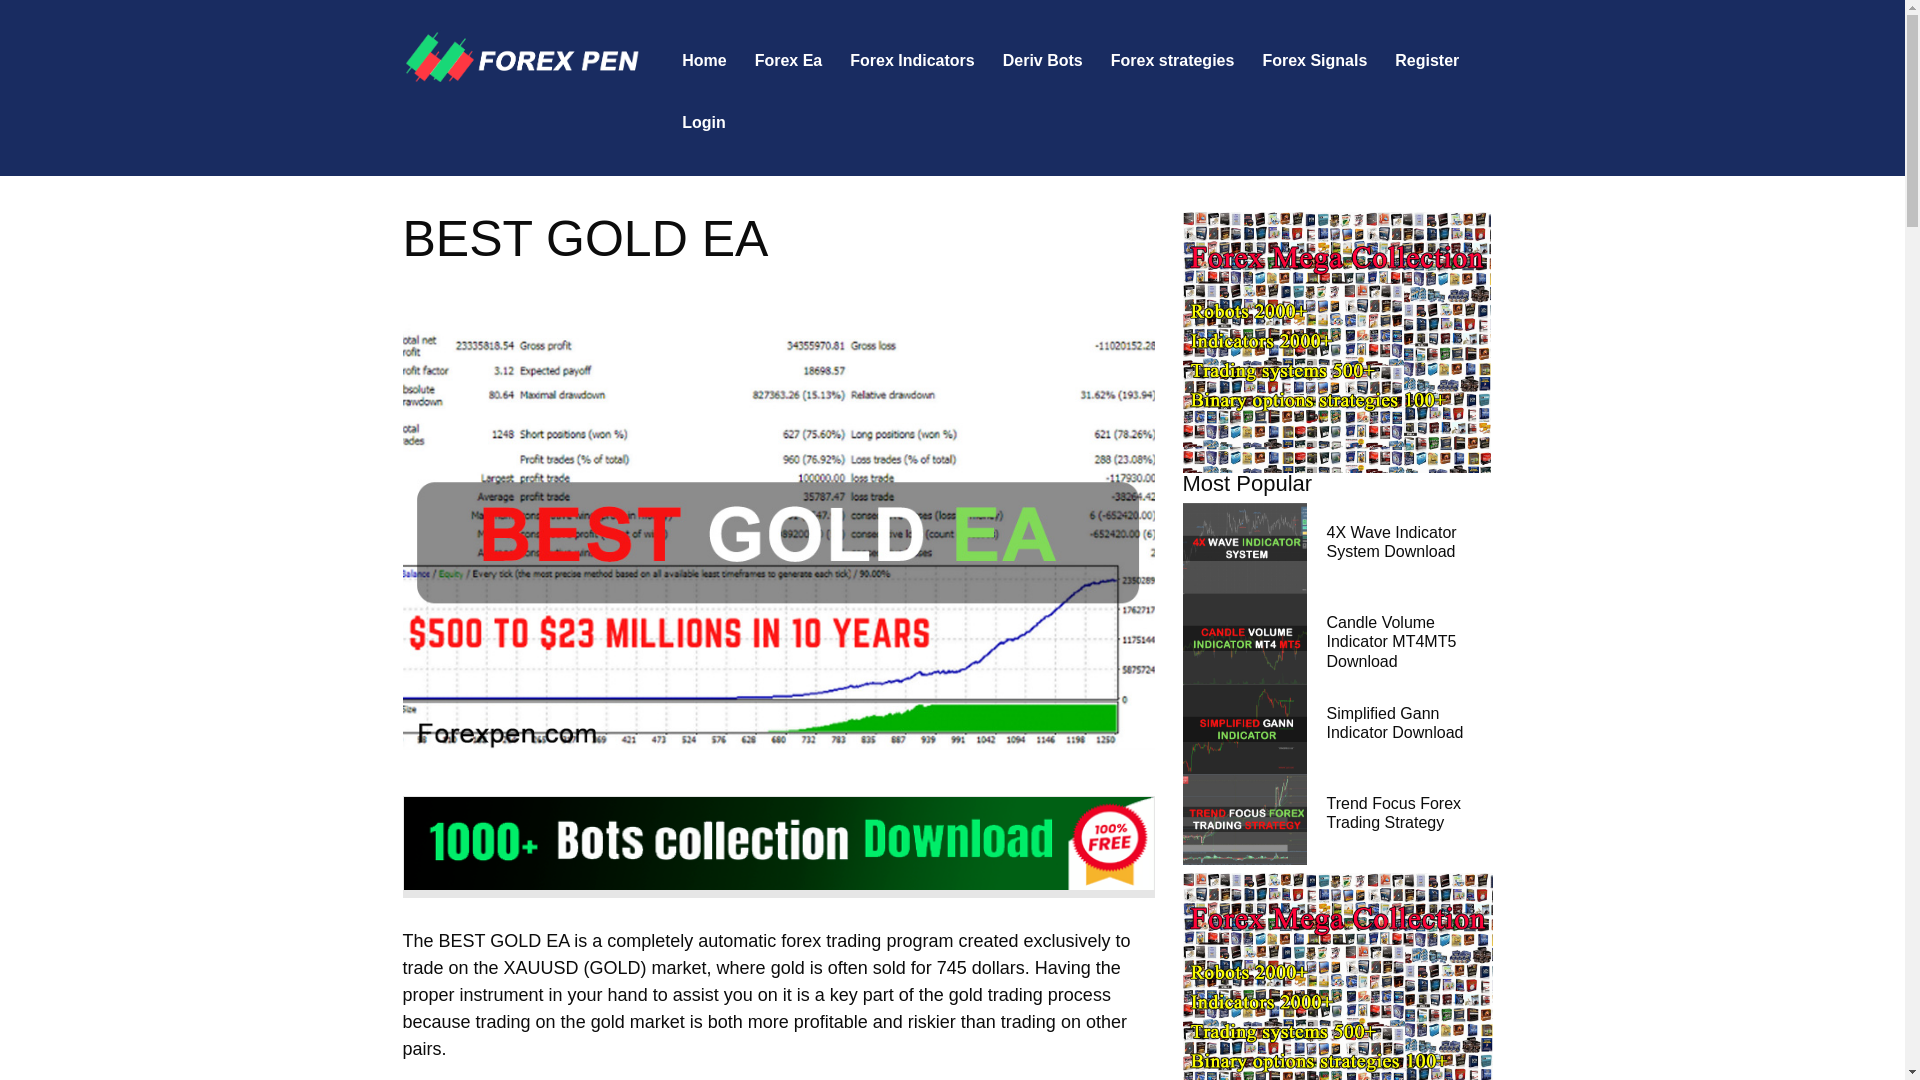  What do you see at coordinates (704, 122) in the screenshot?
I see `Login` at bounding box center [704, 122].